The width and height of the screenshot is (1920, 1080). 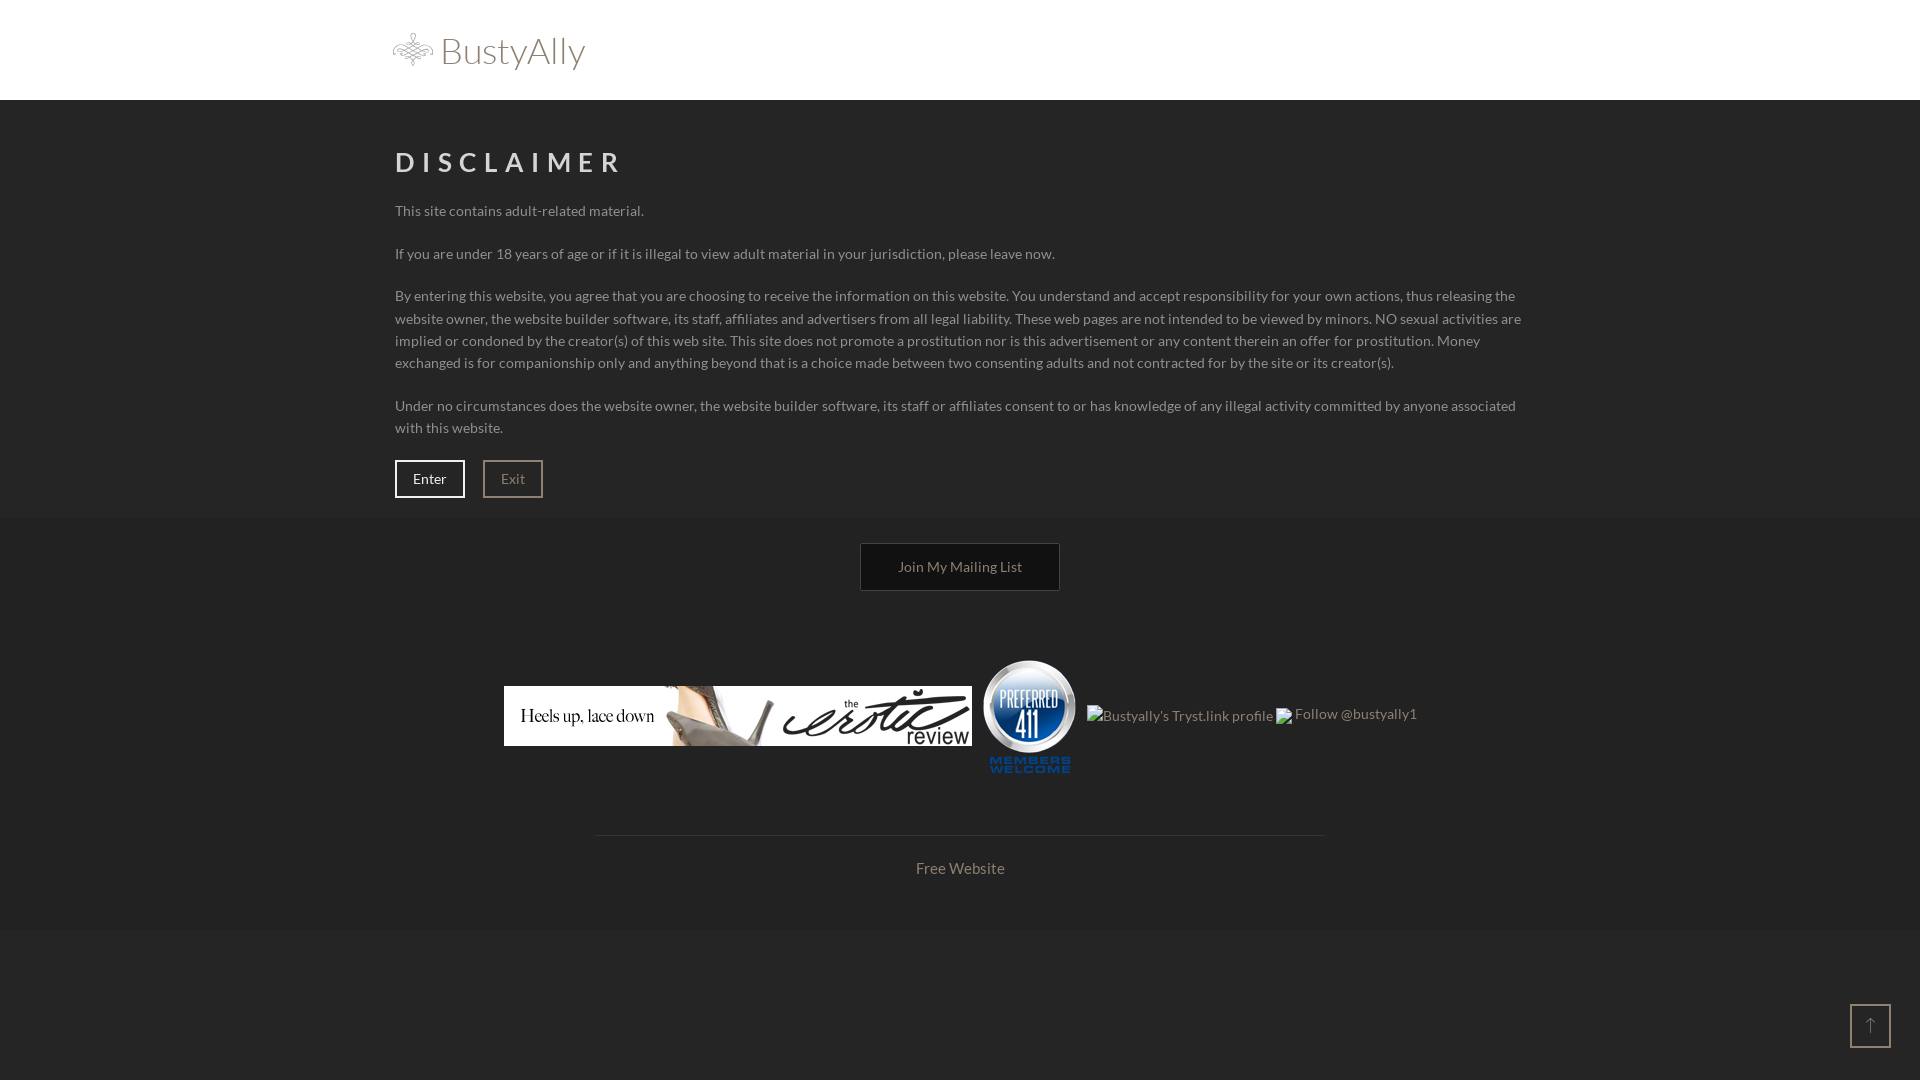 What do you see at coordinates (960, 868) in the screenshot?
I see `Free Website` at bounding box center [960, 868].